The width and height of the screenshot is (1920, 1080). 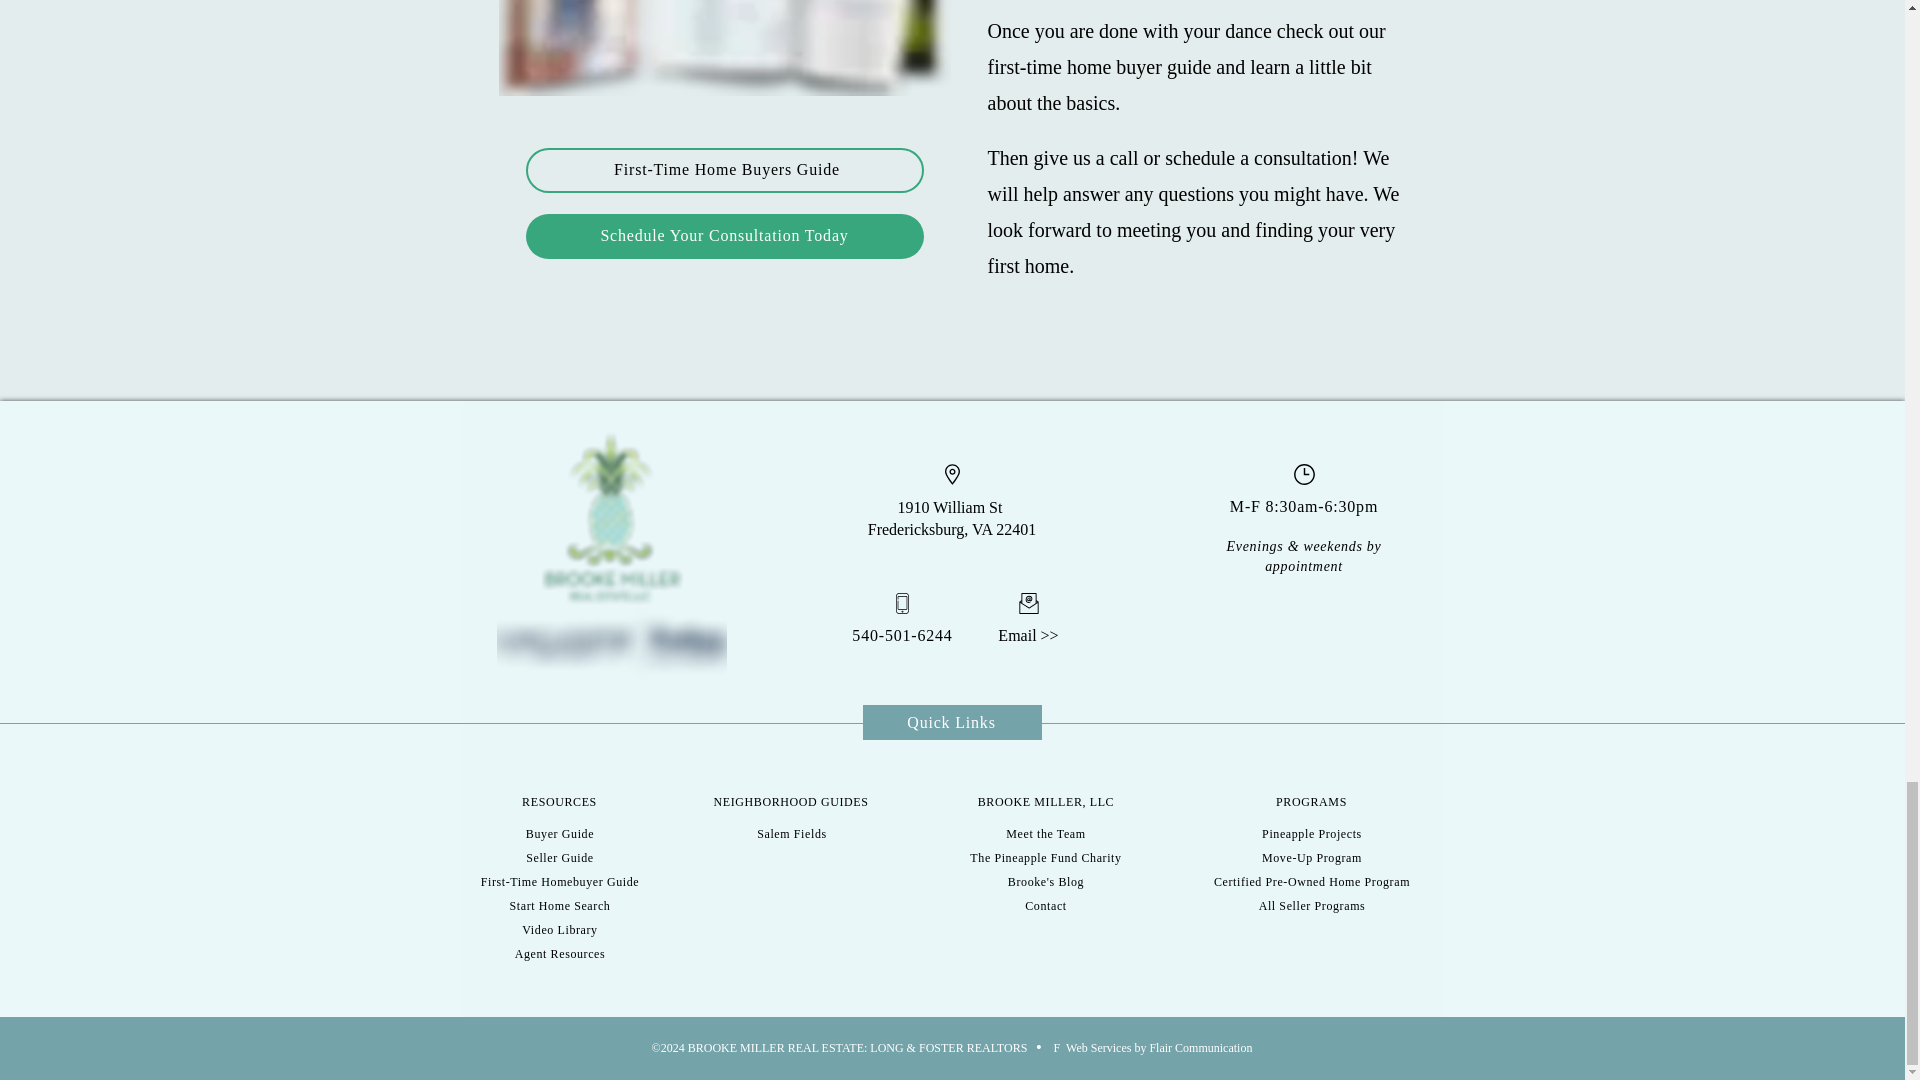 What do you see at coordinates (560, 881) in the screenshot?
I see `First-Time Homebuyer Guide` at bounding box center [560, 881].